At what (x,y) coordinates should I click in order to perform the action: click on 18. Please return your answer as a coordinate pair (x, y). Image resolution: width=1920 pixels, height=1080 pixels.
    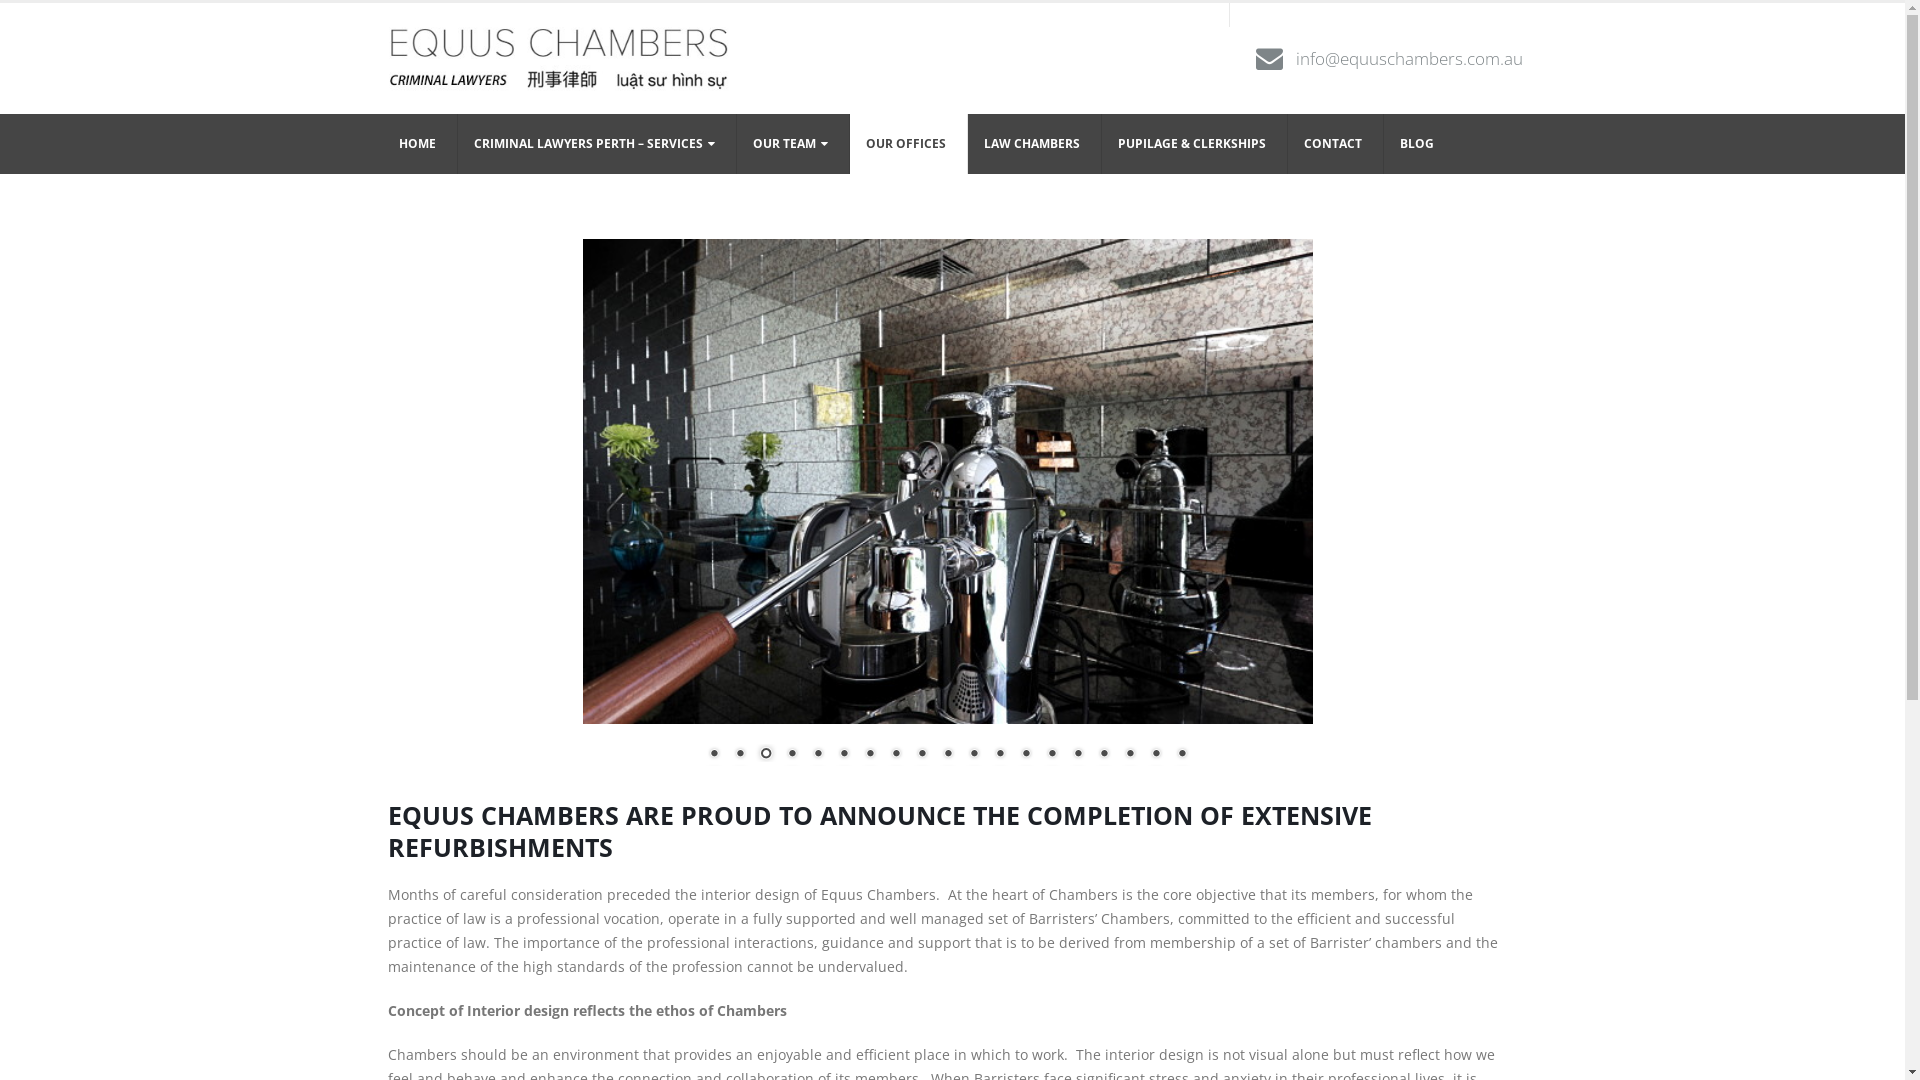
    Looking at the image, I should click on (1155, 755).